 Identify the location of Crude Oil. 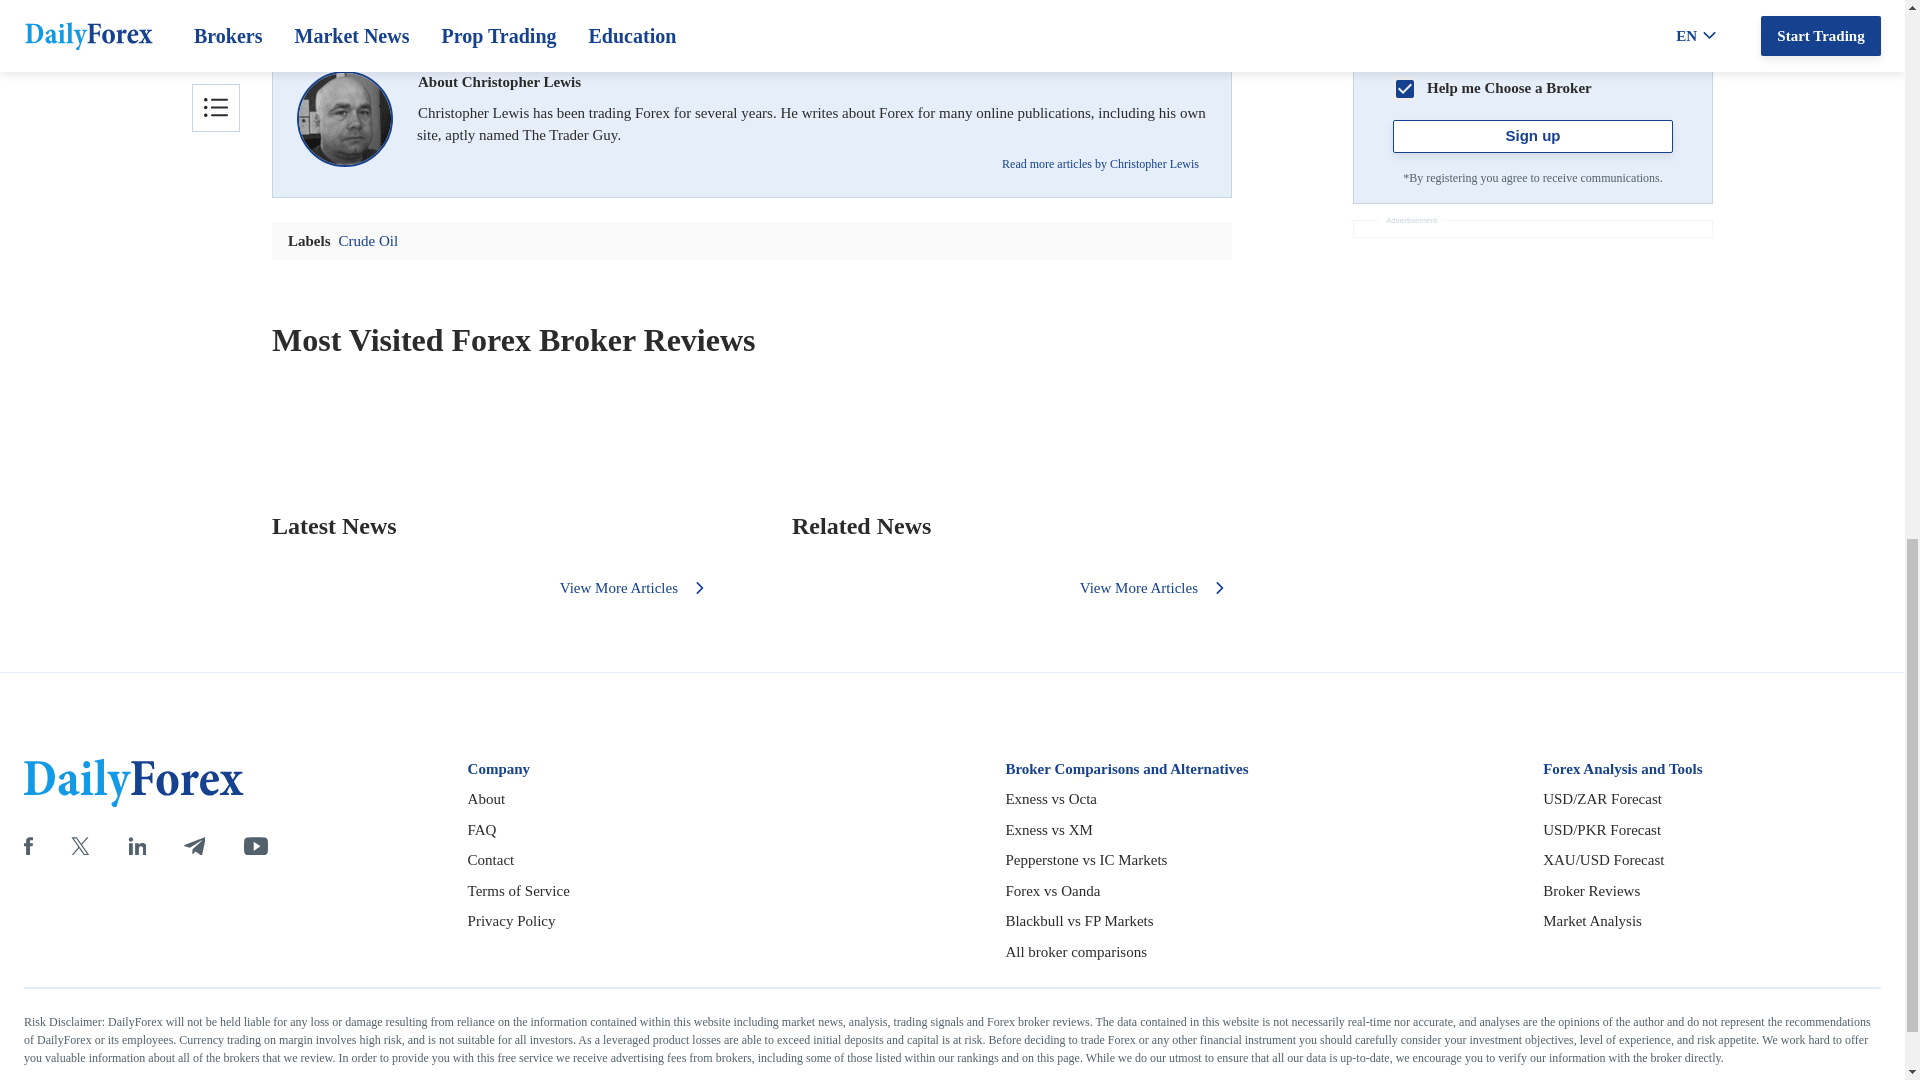
(752, 9).